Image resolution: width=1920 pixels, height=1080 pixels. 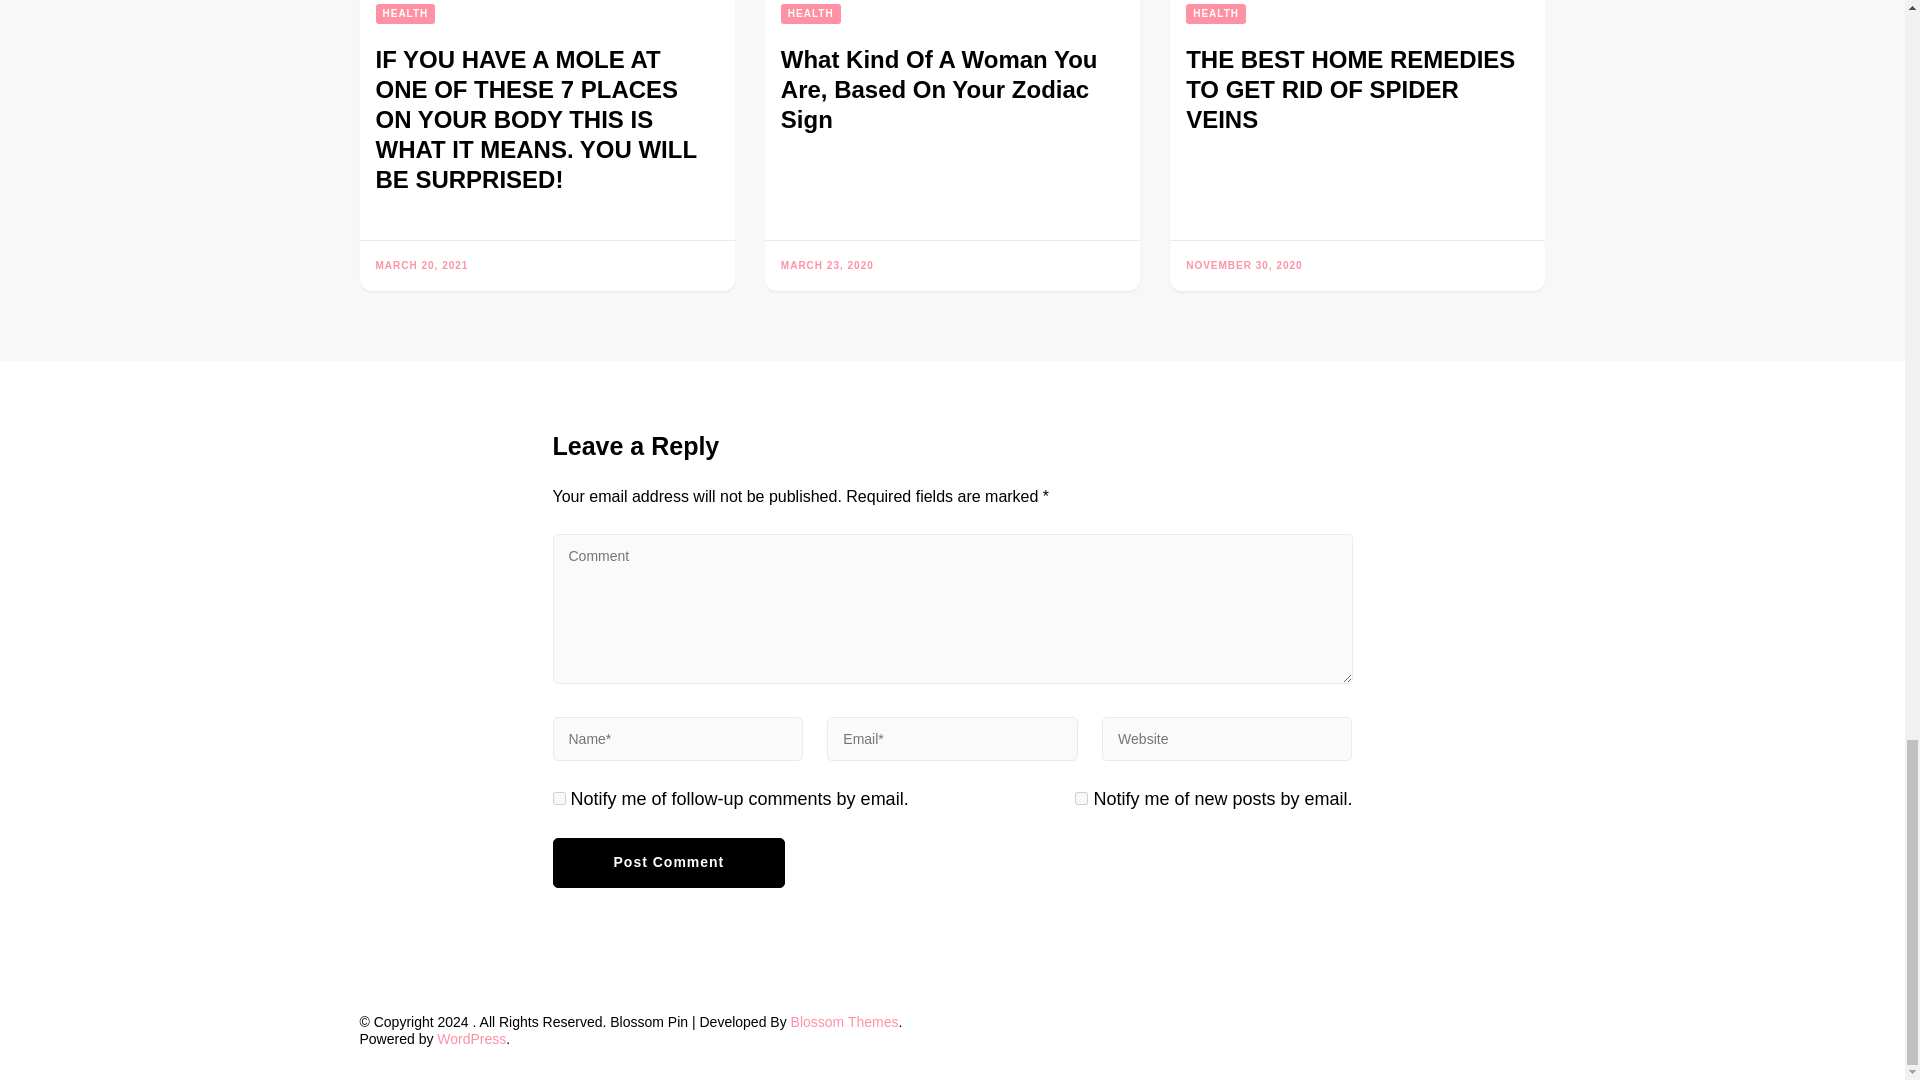 I want to click on HEALTH, so click(x=406, y=14).